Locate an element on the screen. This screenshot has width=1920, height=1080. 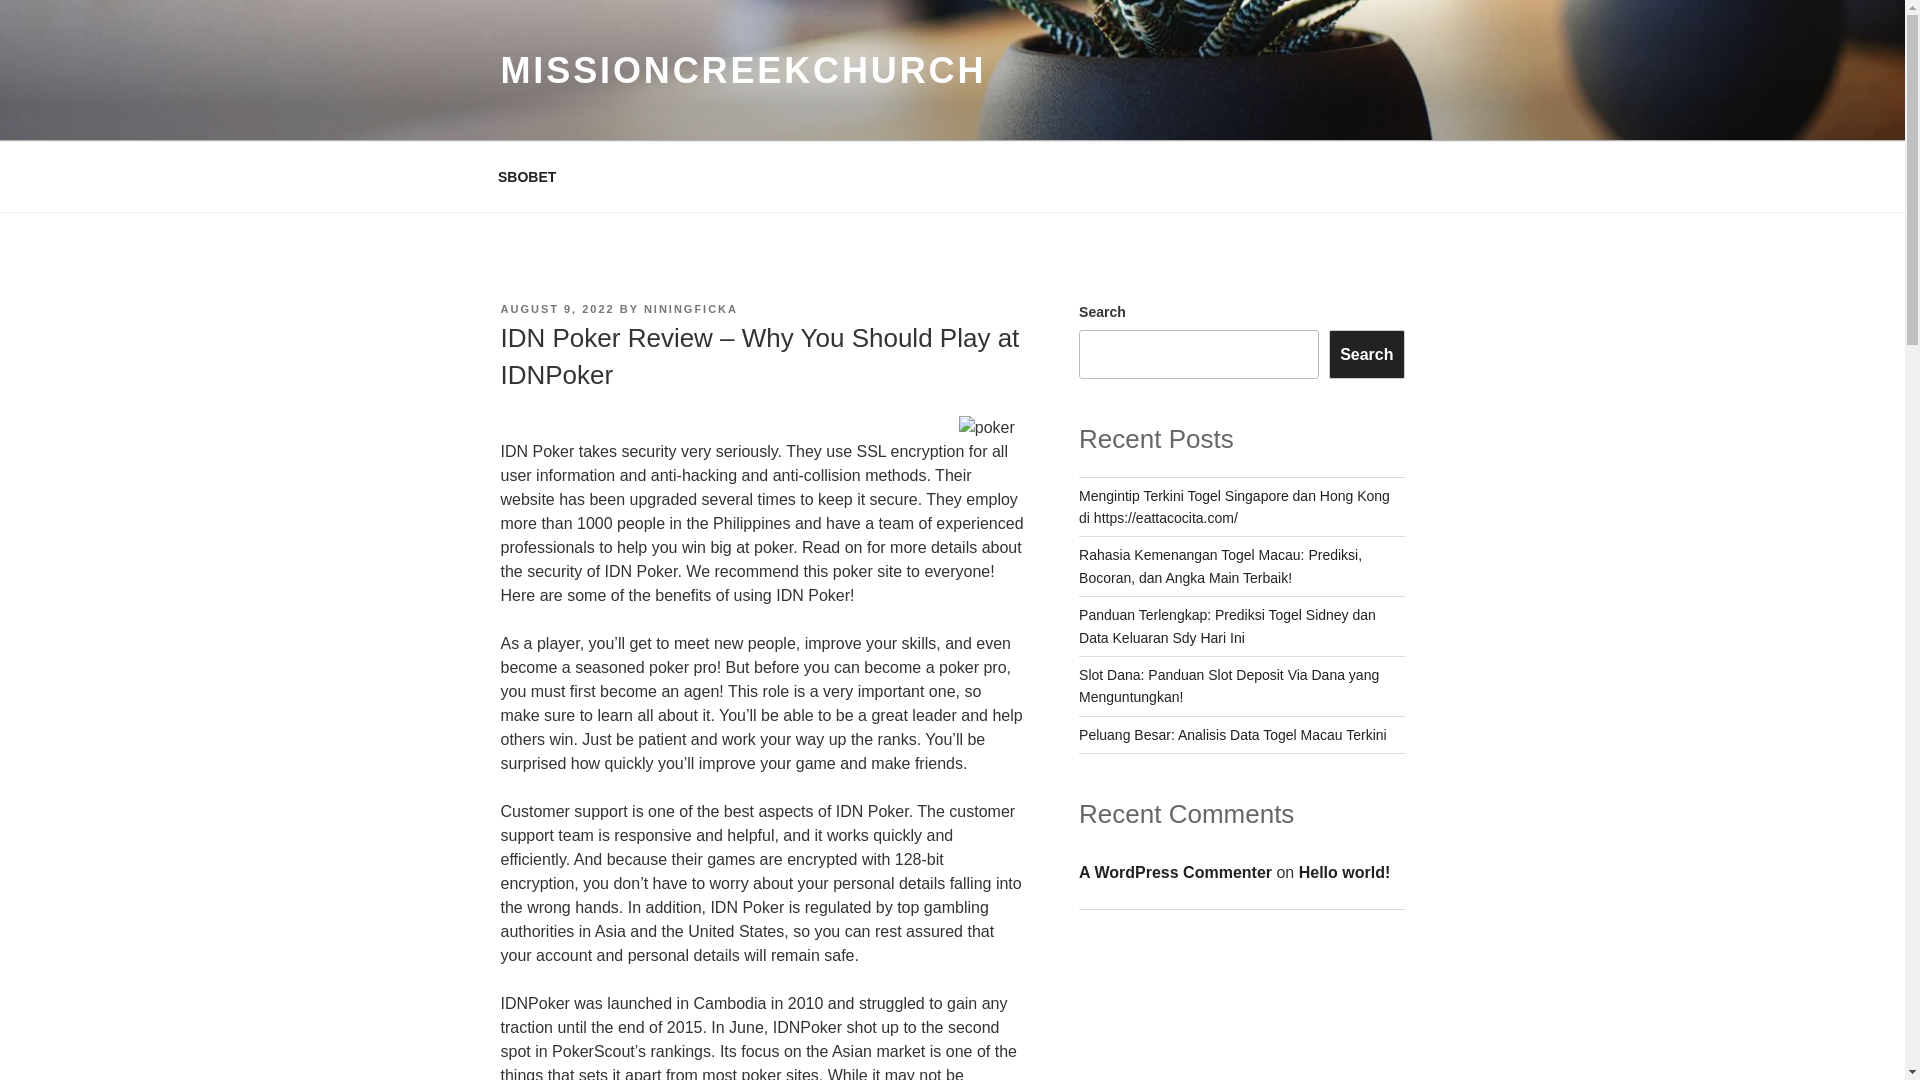
AUGUST 9, 2022 is located at coordinates (556, 309).